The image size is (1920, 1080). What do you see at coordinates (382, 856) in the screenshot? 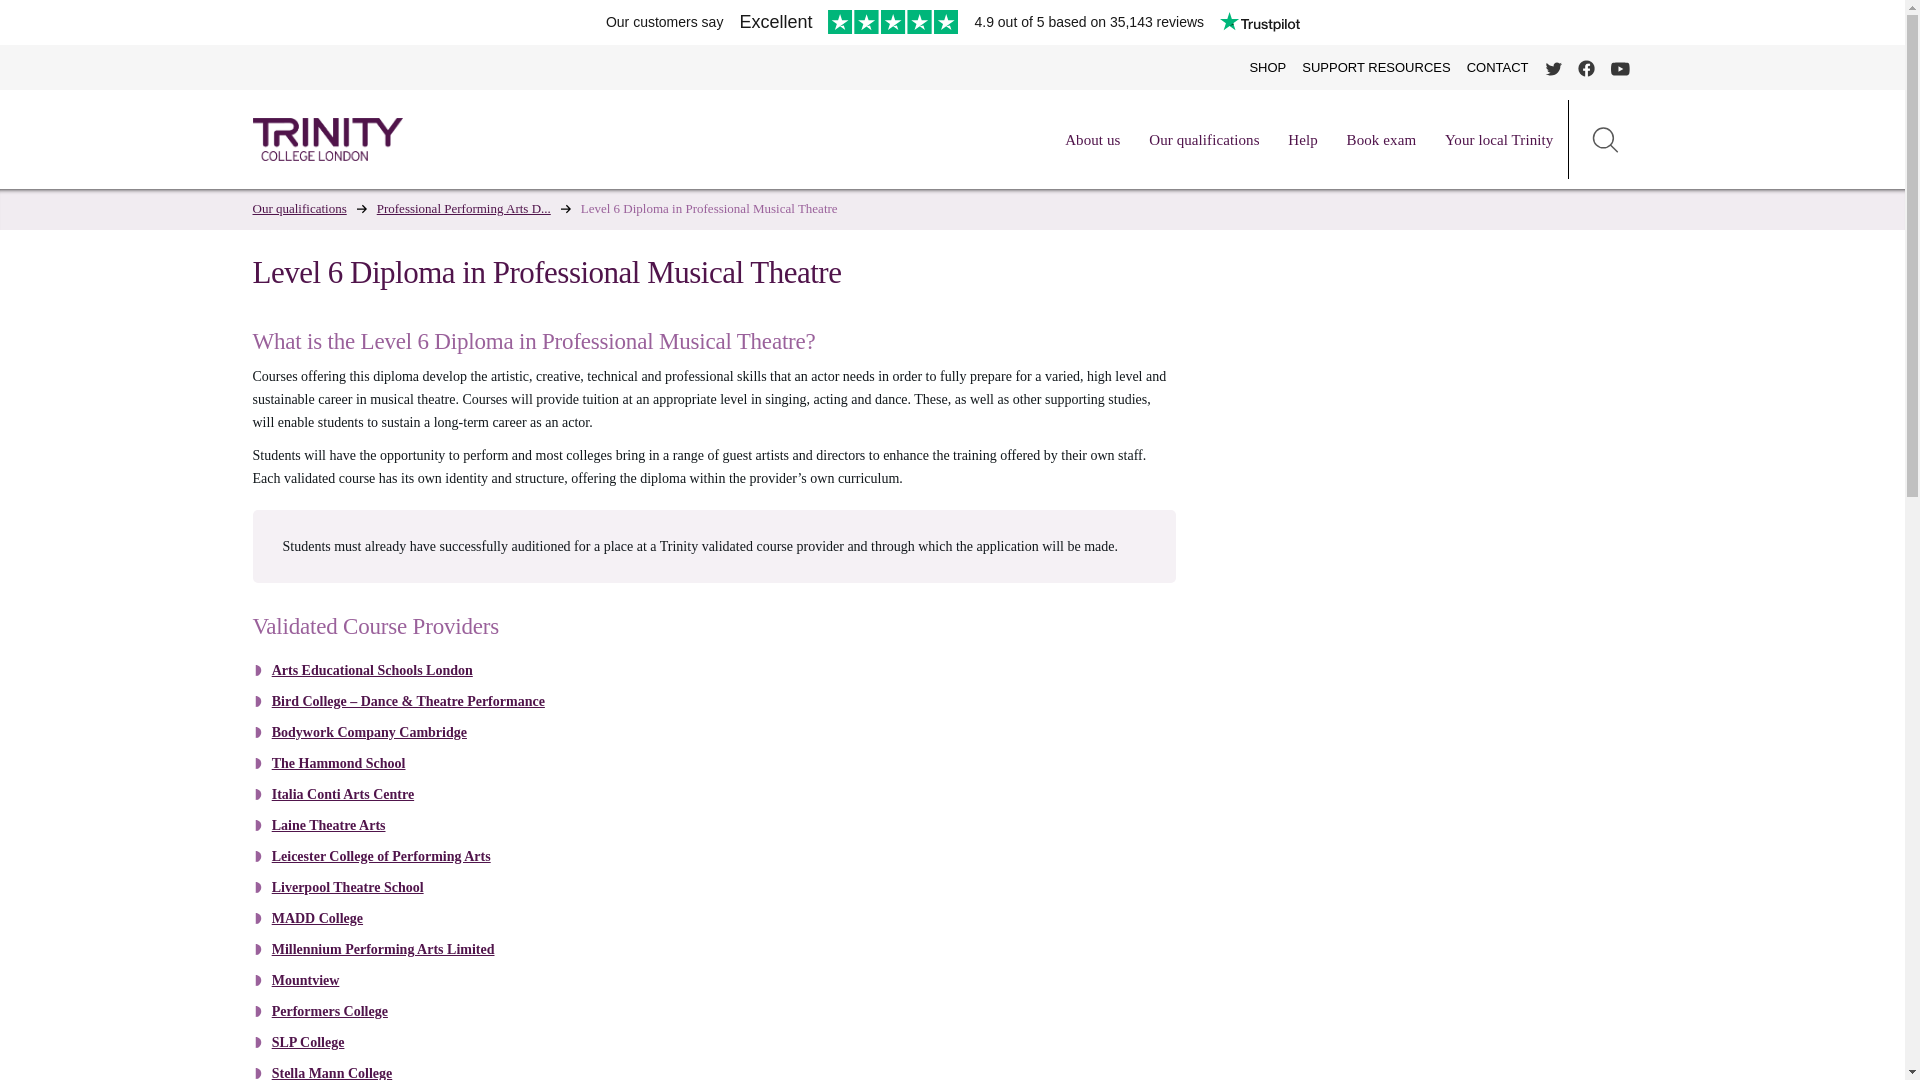
I see `Link will open in new window` at bounding box center [382, 856].